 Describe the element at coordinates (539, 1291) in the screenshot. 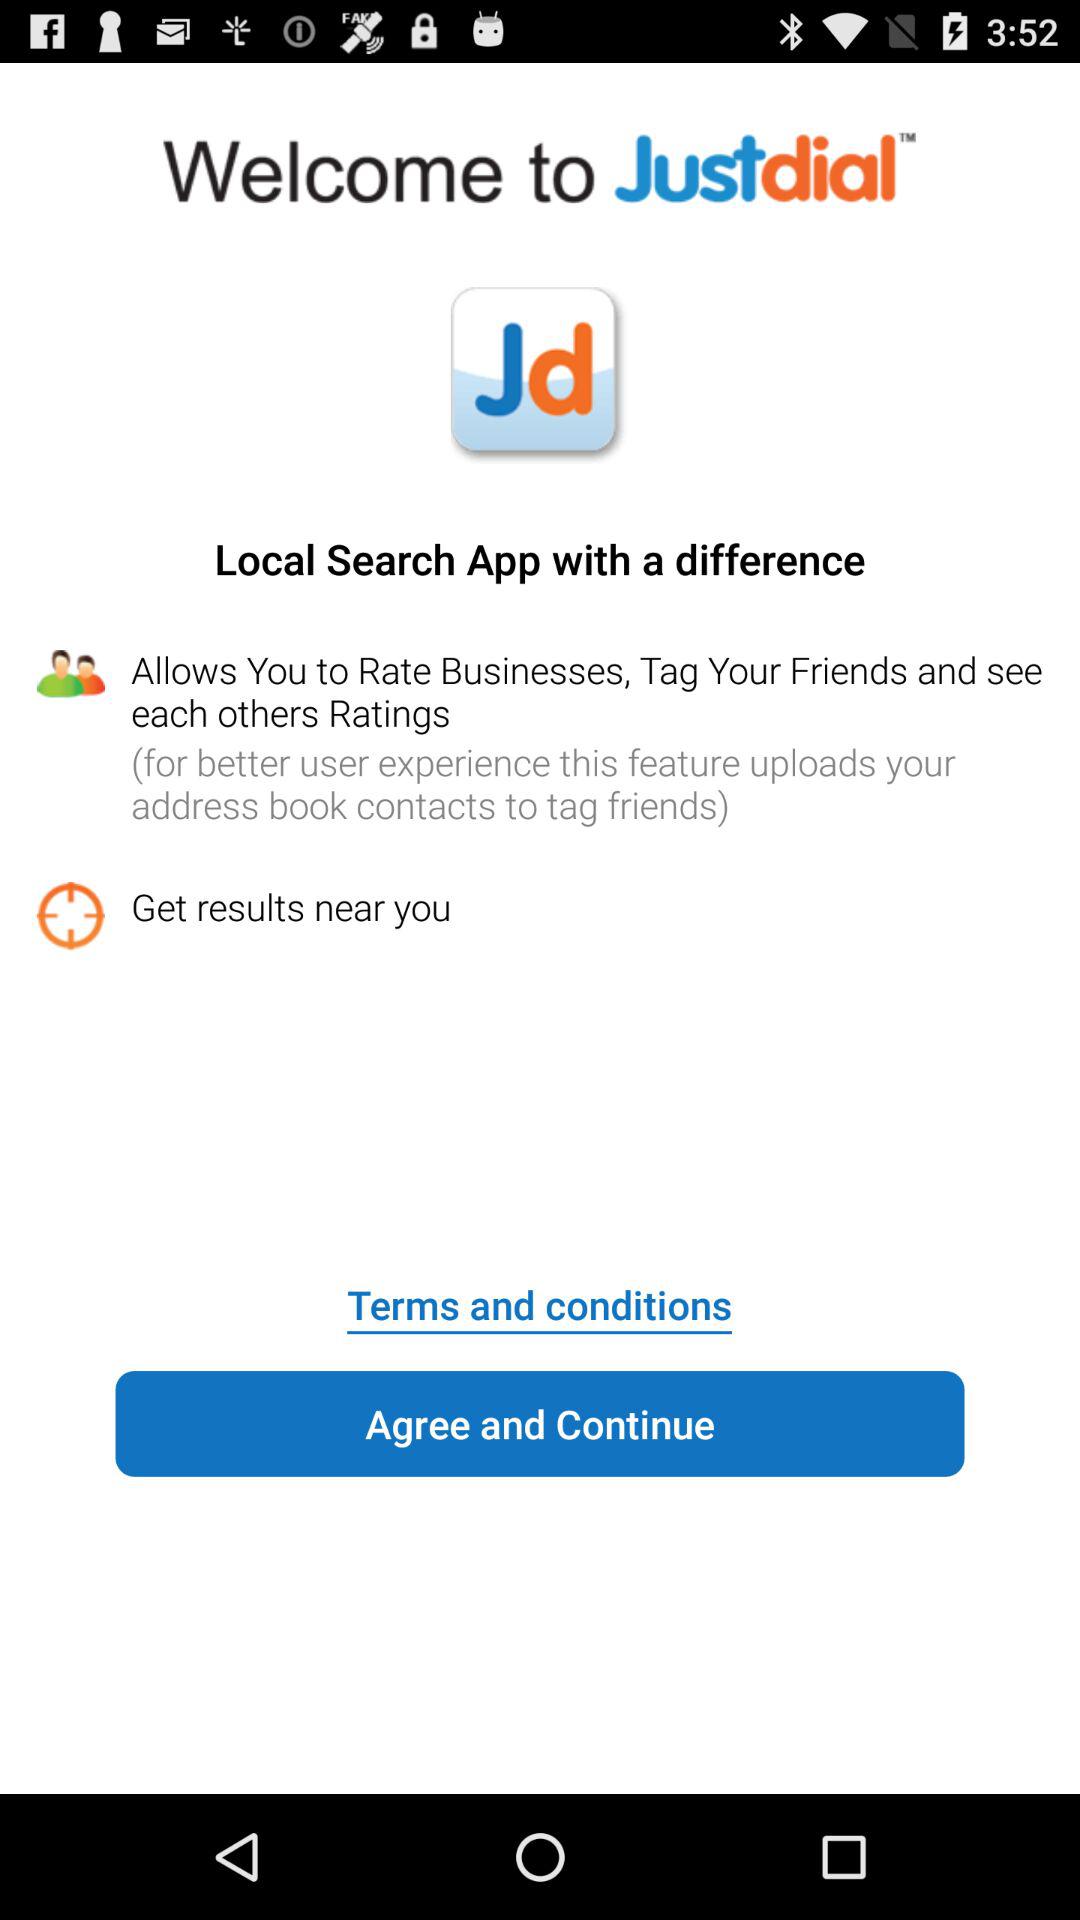

I see `press the app below the get results near` at that location.